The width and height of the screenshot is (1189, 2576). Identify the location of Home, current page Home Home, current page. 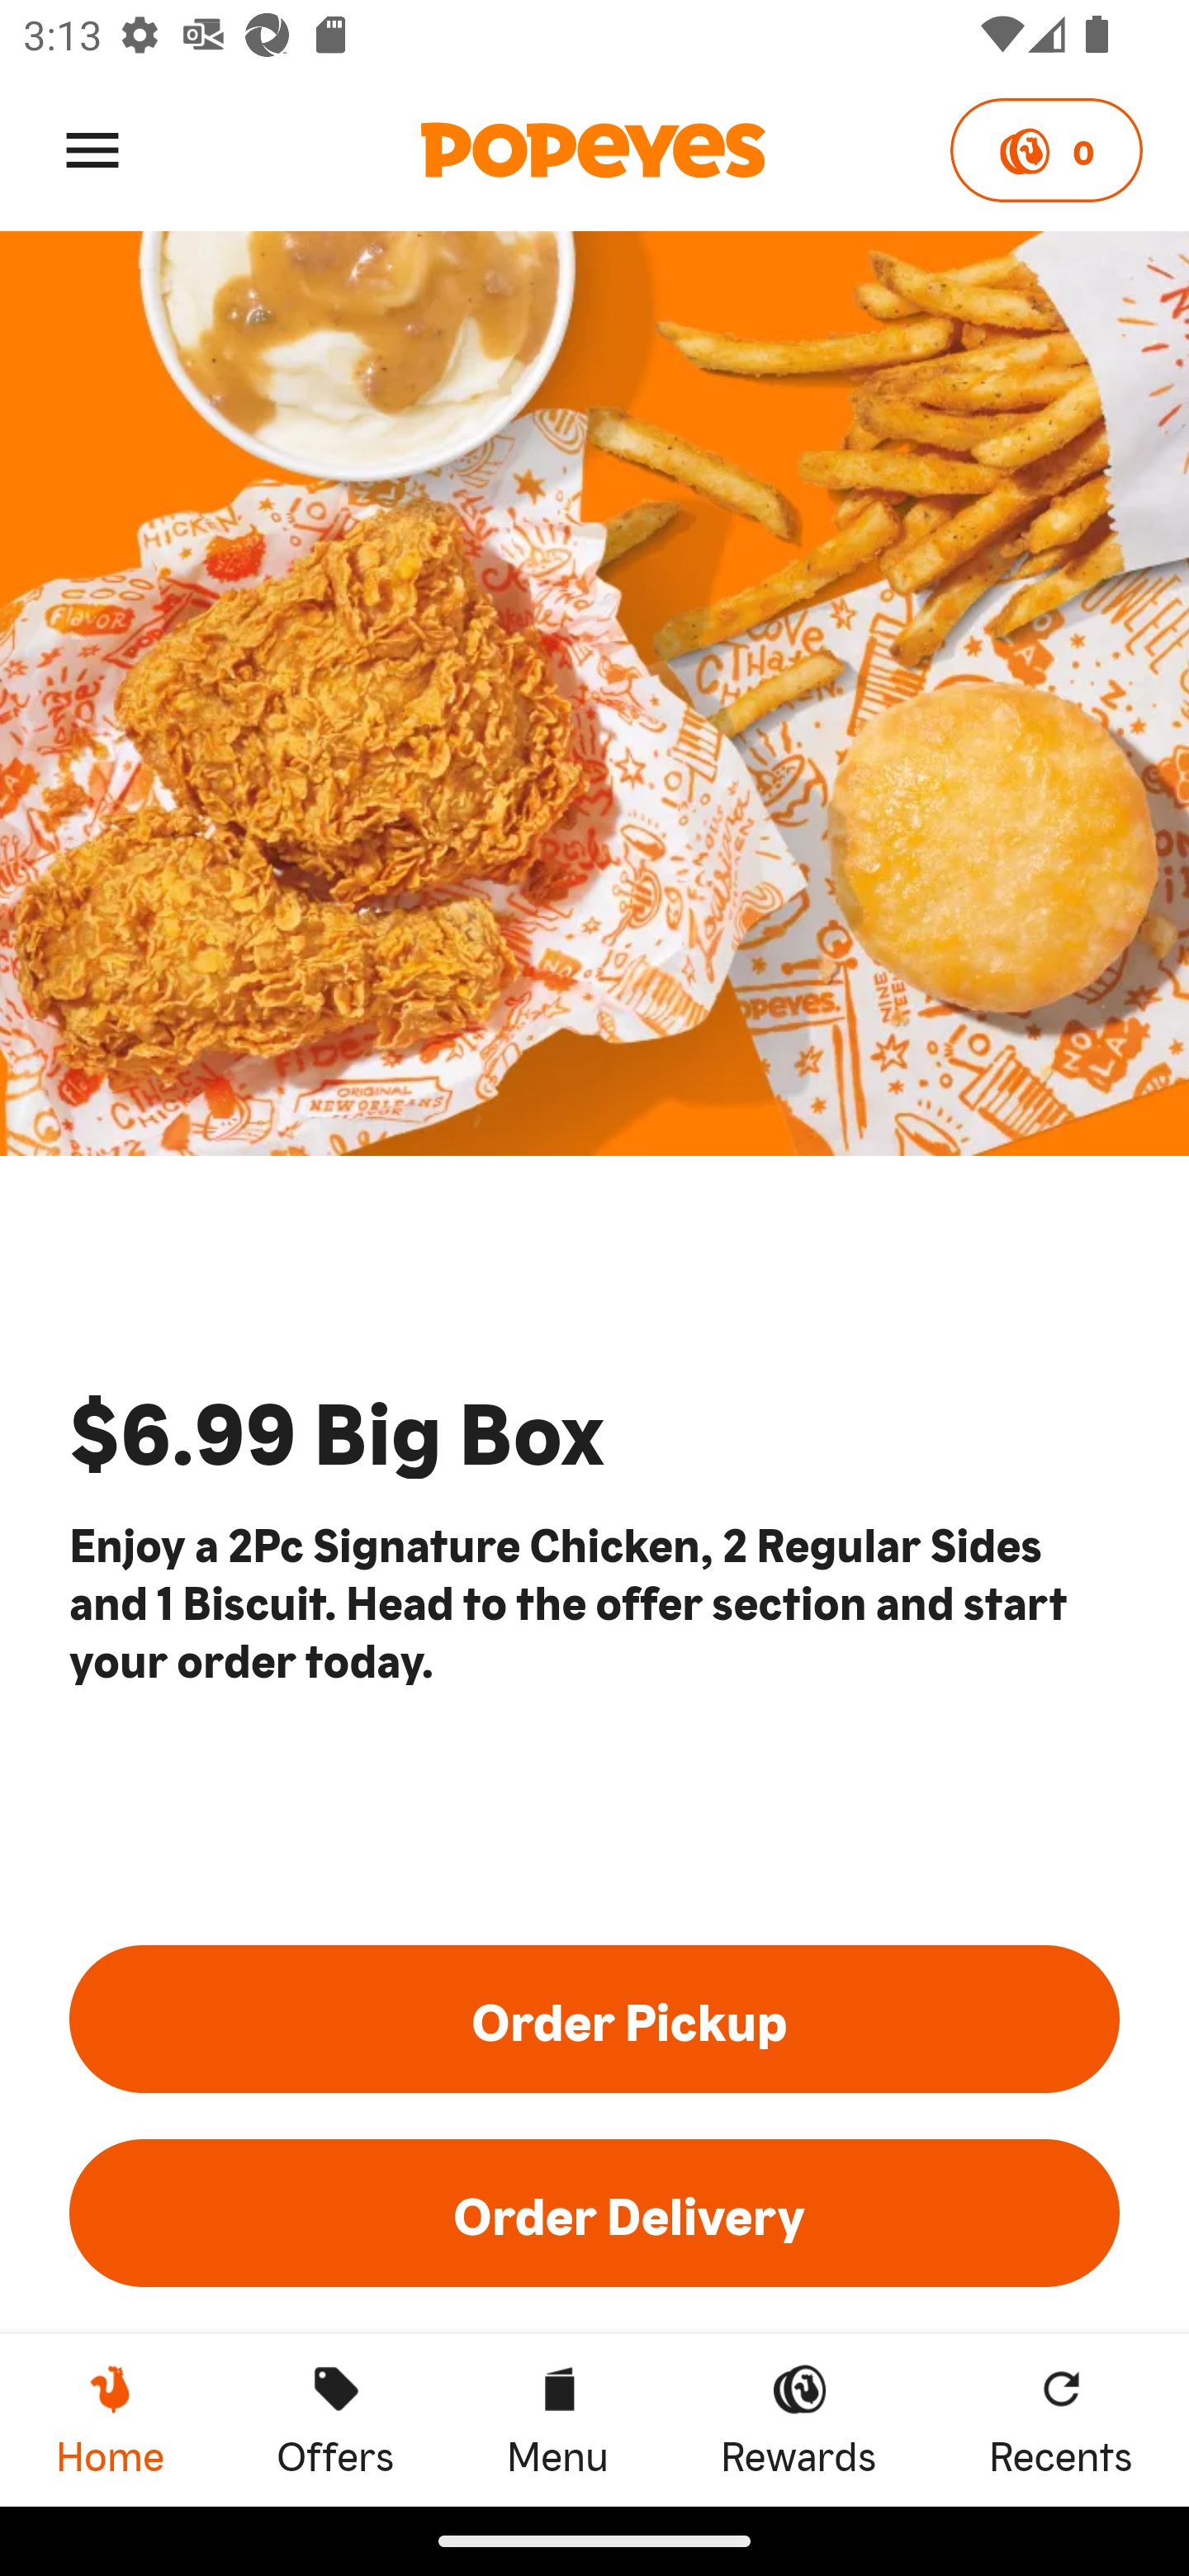
(110, 2419).